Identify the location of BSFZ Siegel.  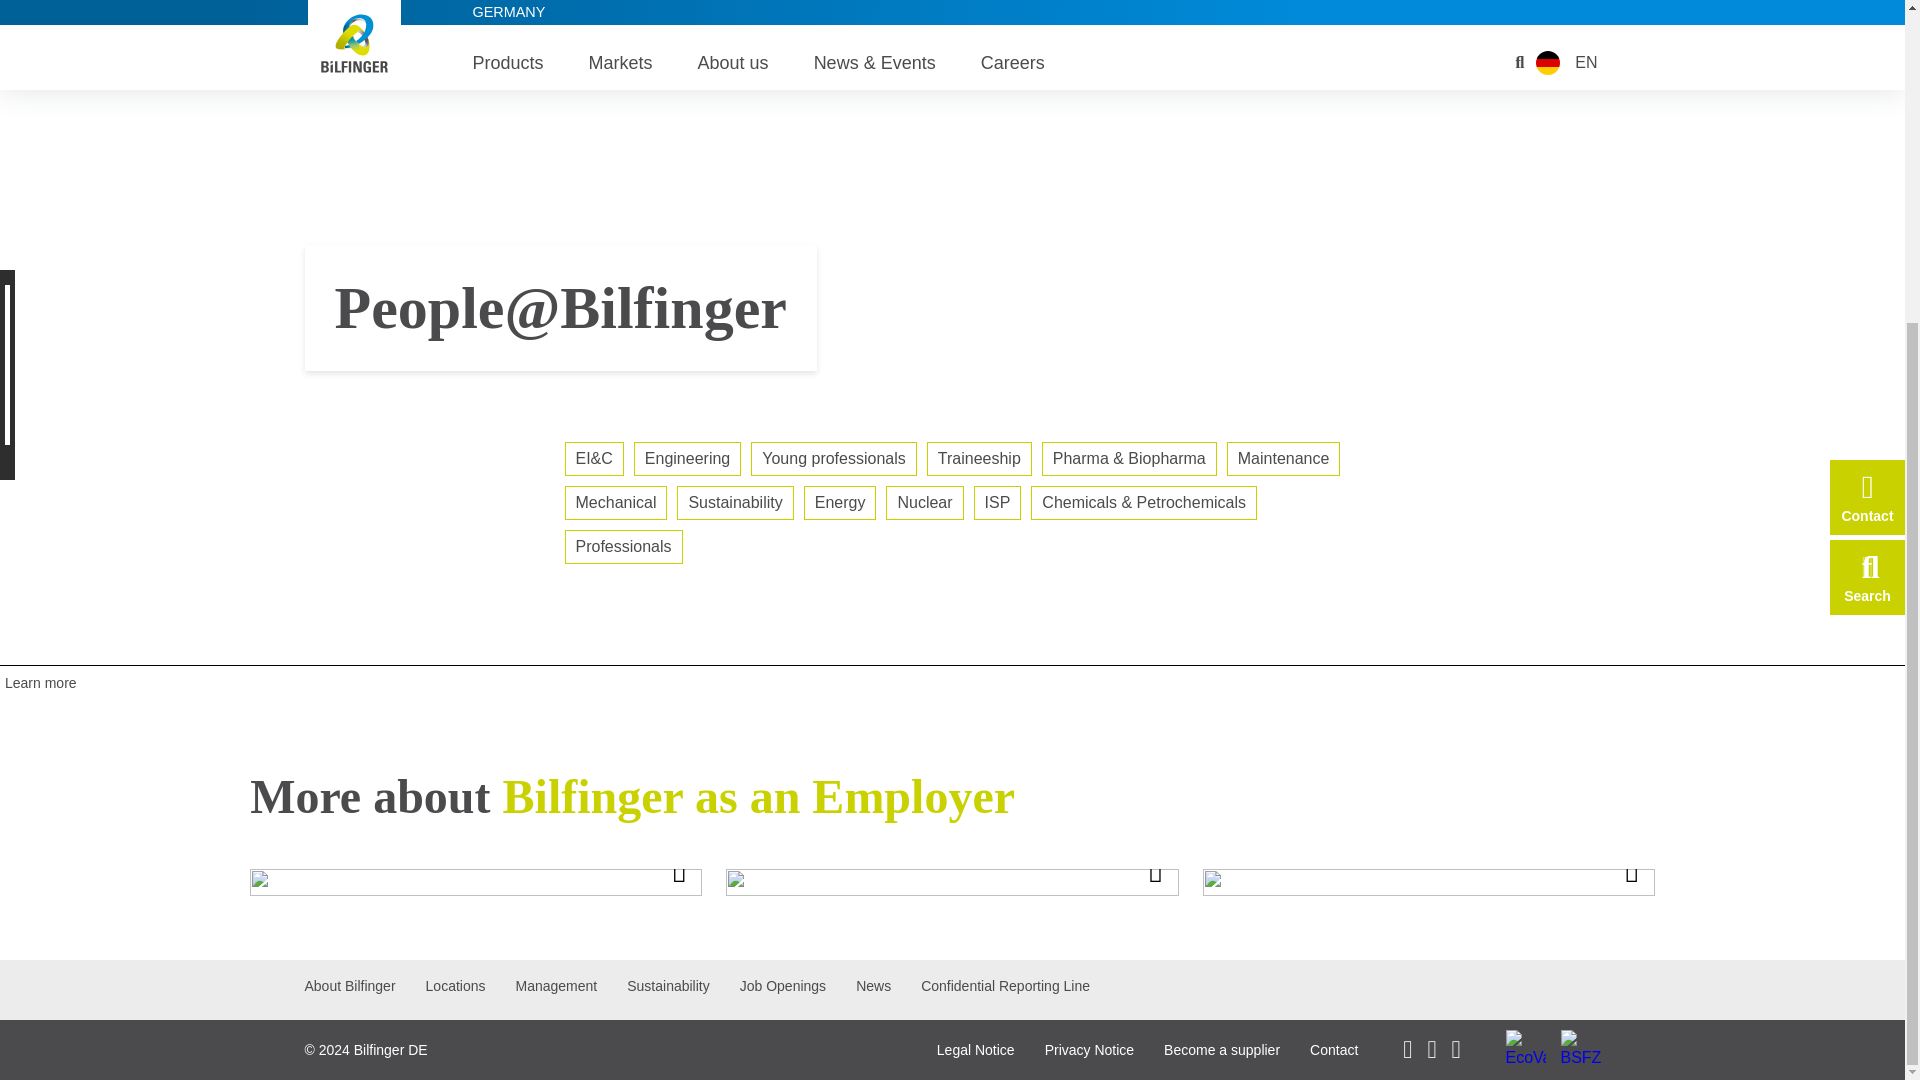
(1579, 1050).